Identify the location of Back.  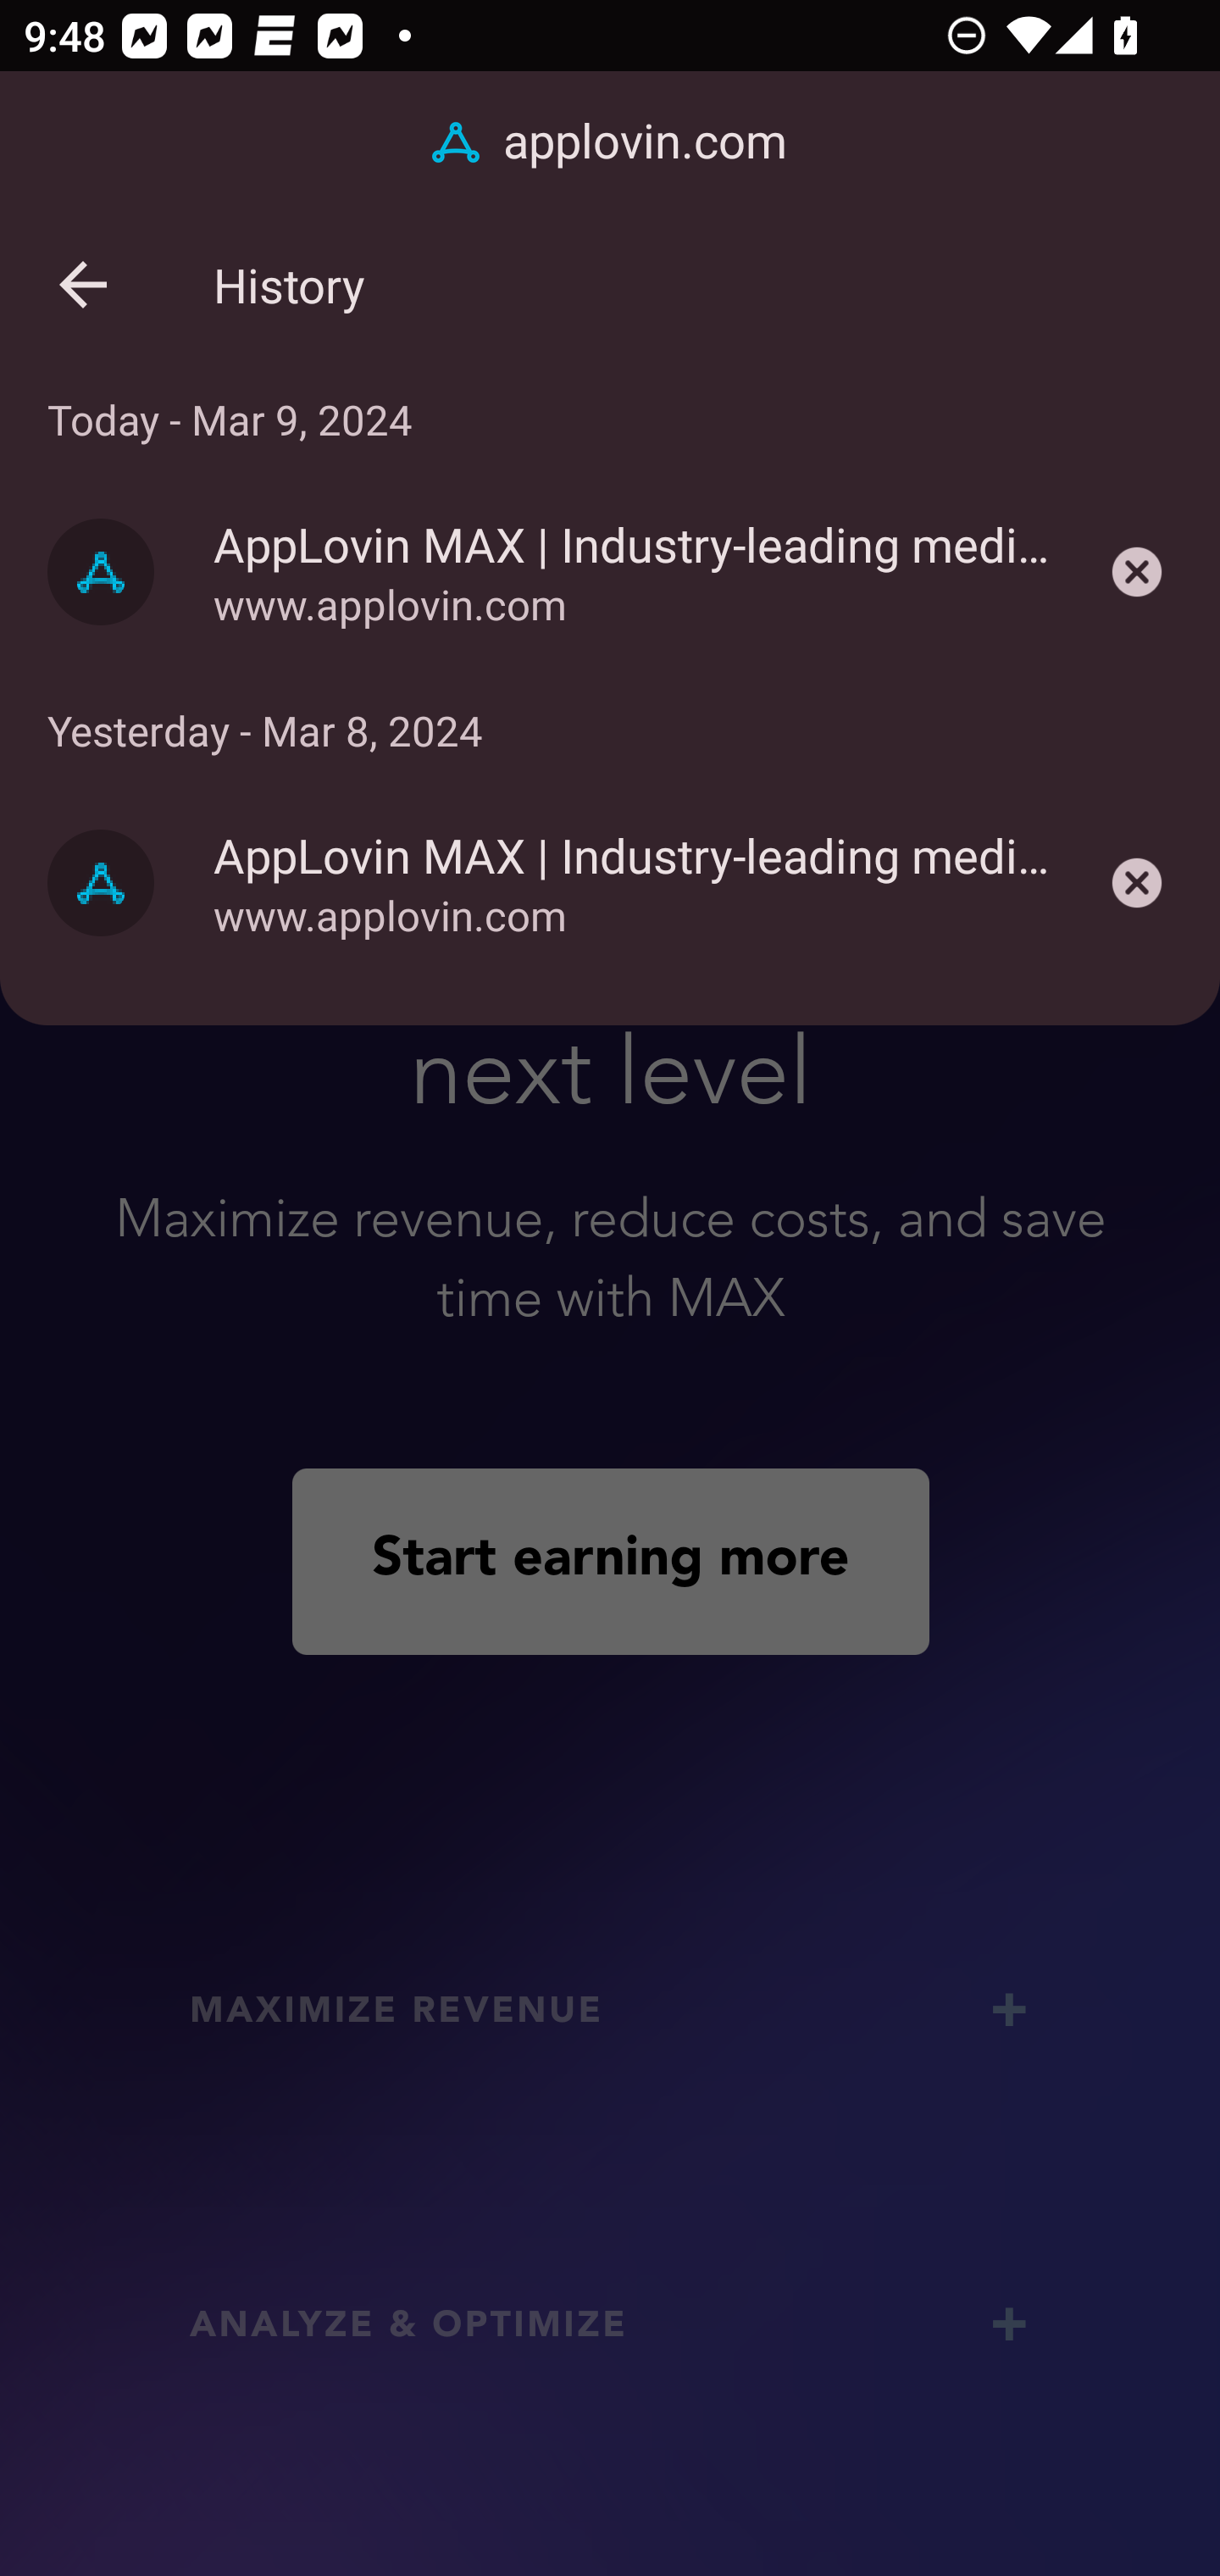
(83, 285).